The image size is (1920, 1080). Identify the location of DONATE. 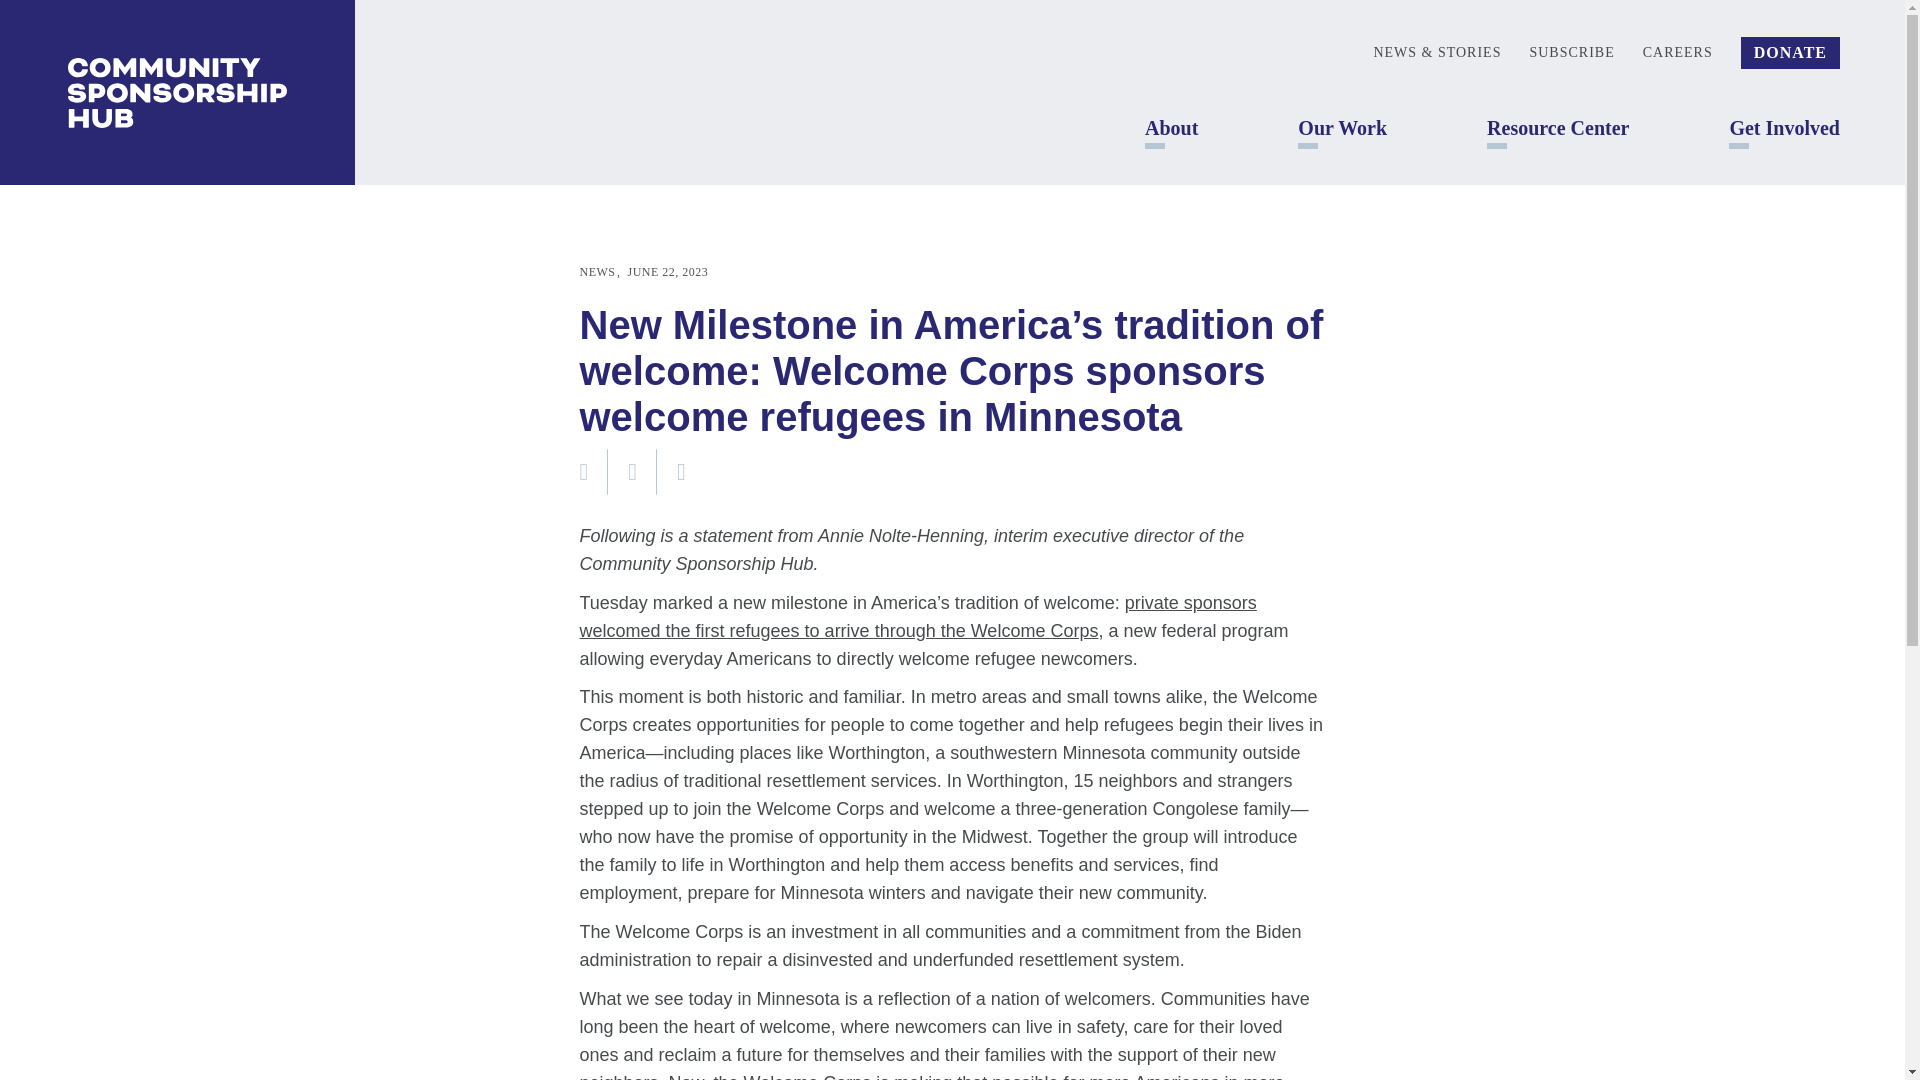
(1790, 52).